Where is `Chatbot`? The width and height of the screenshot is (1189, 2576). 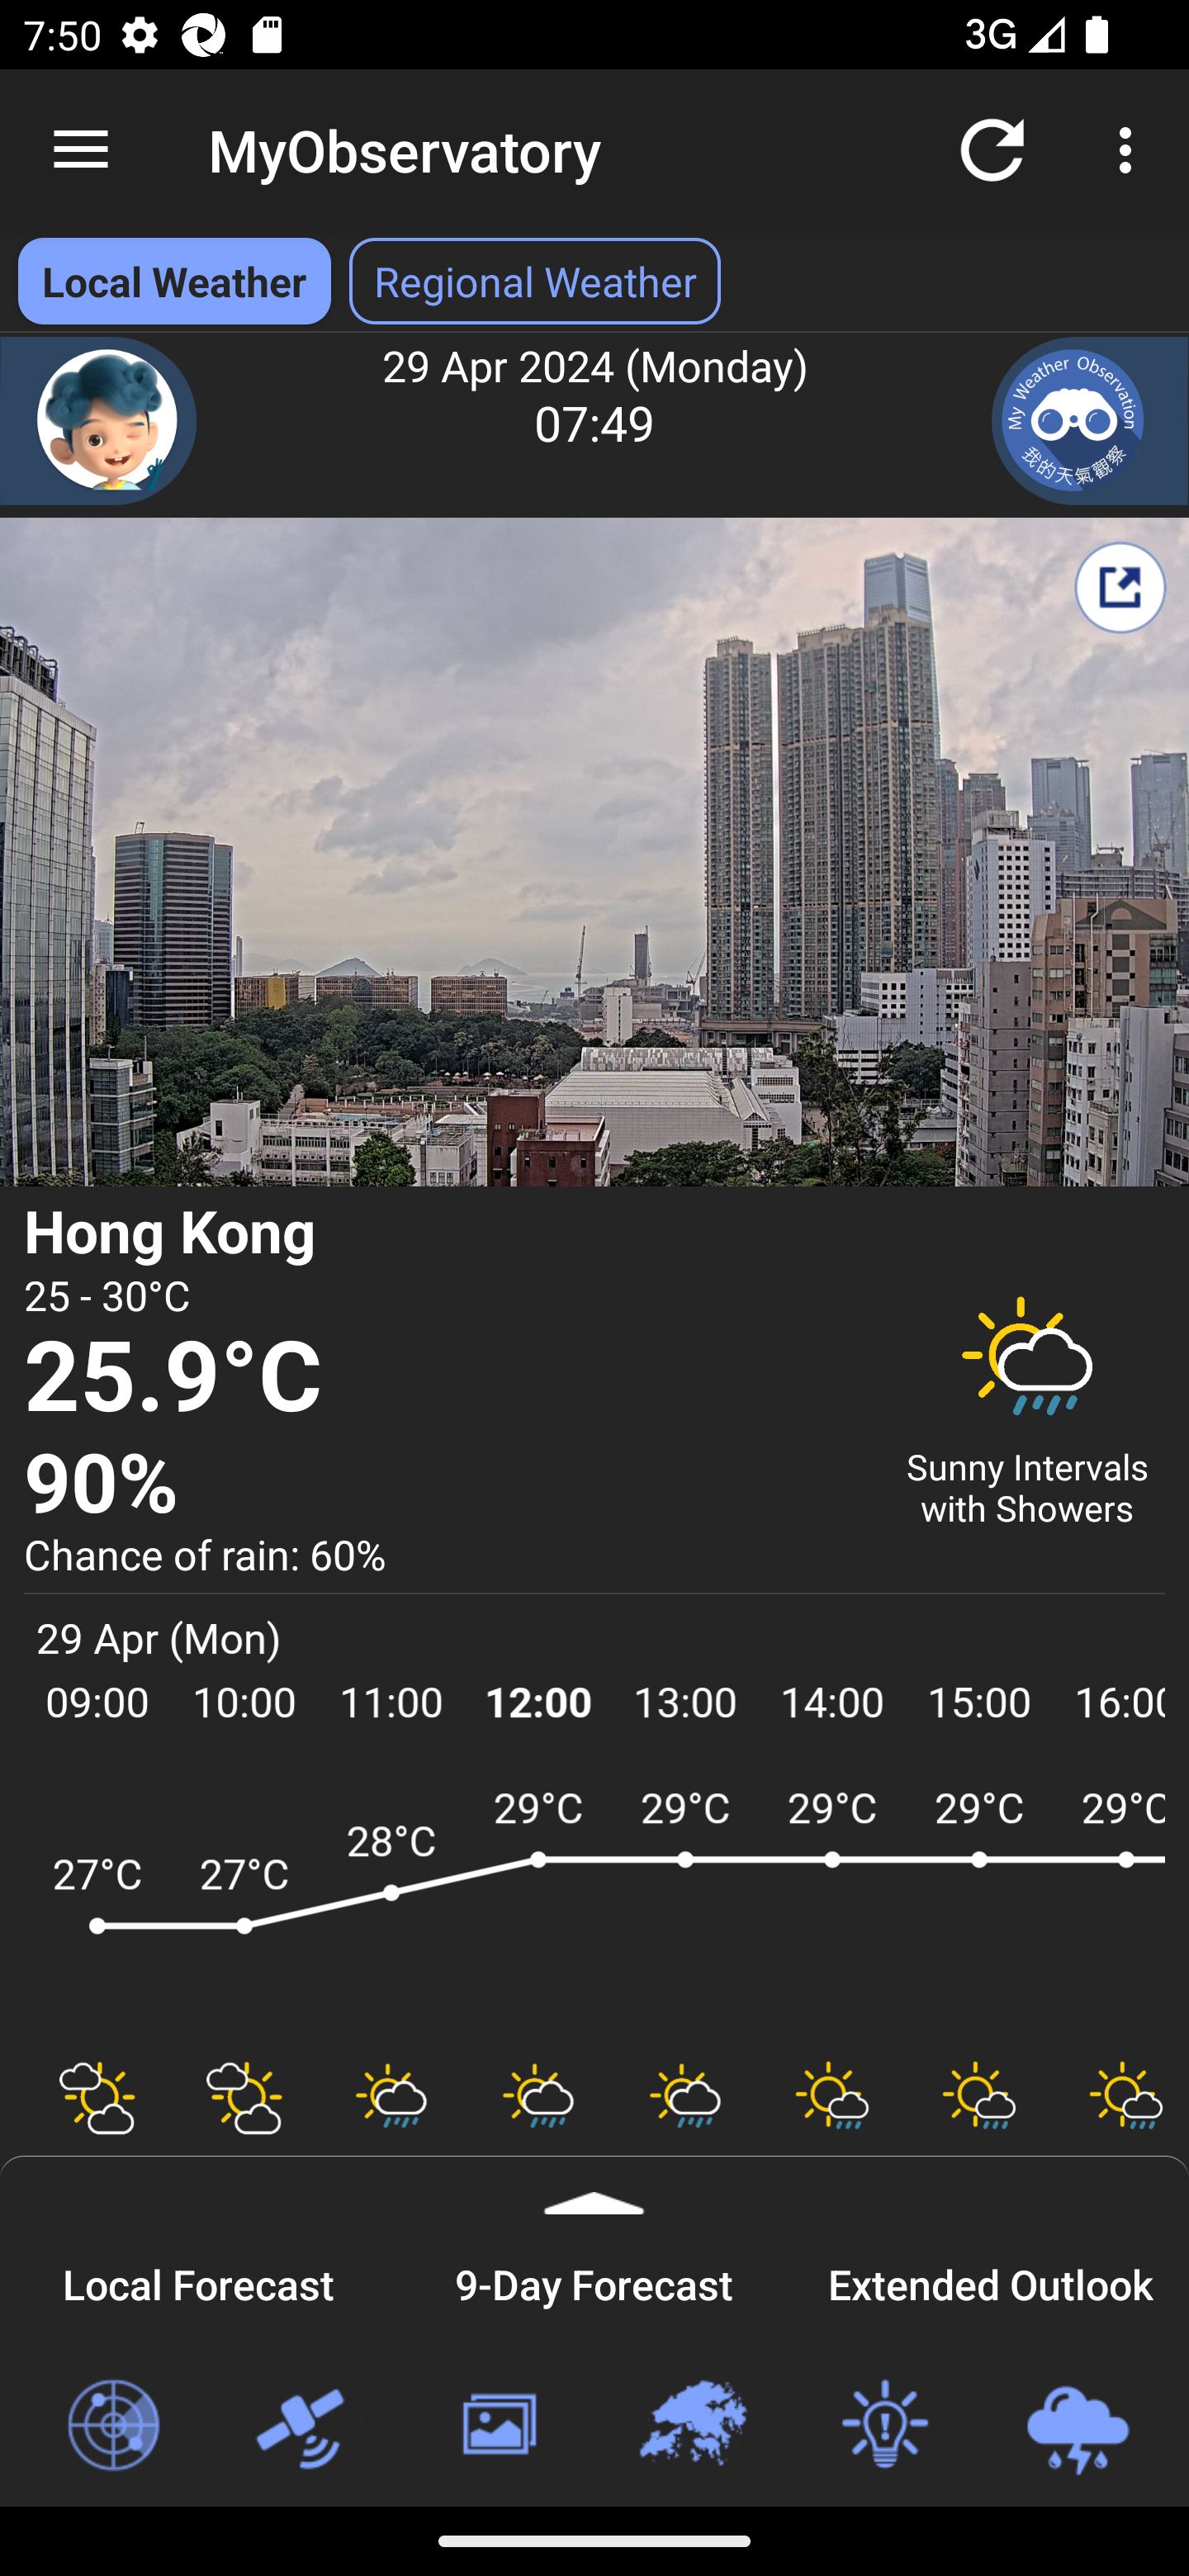
Chatbot is located at coordinates (99, 421).